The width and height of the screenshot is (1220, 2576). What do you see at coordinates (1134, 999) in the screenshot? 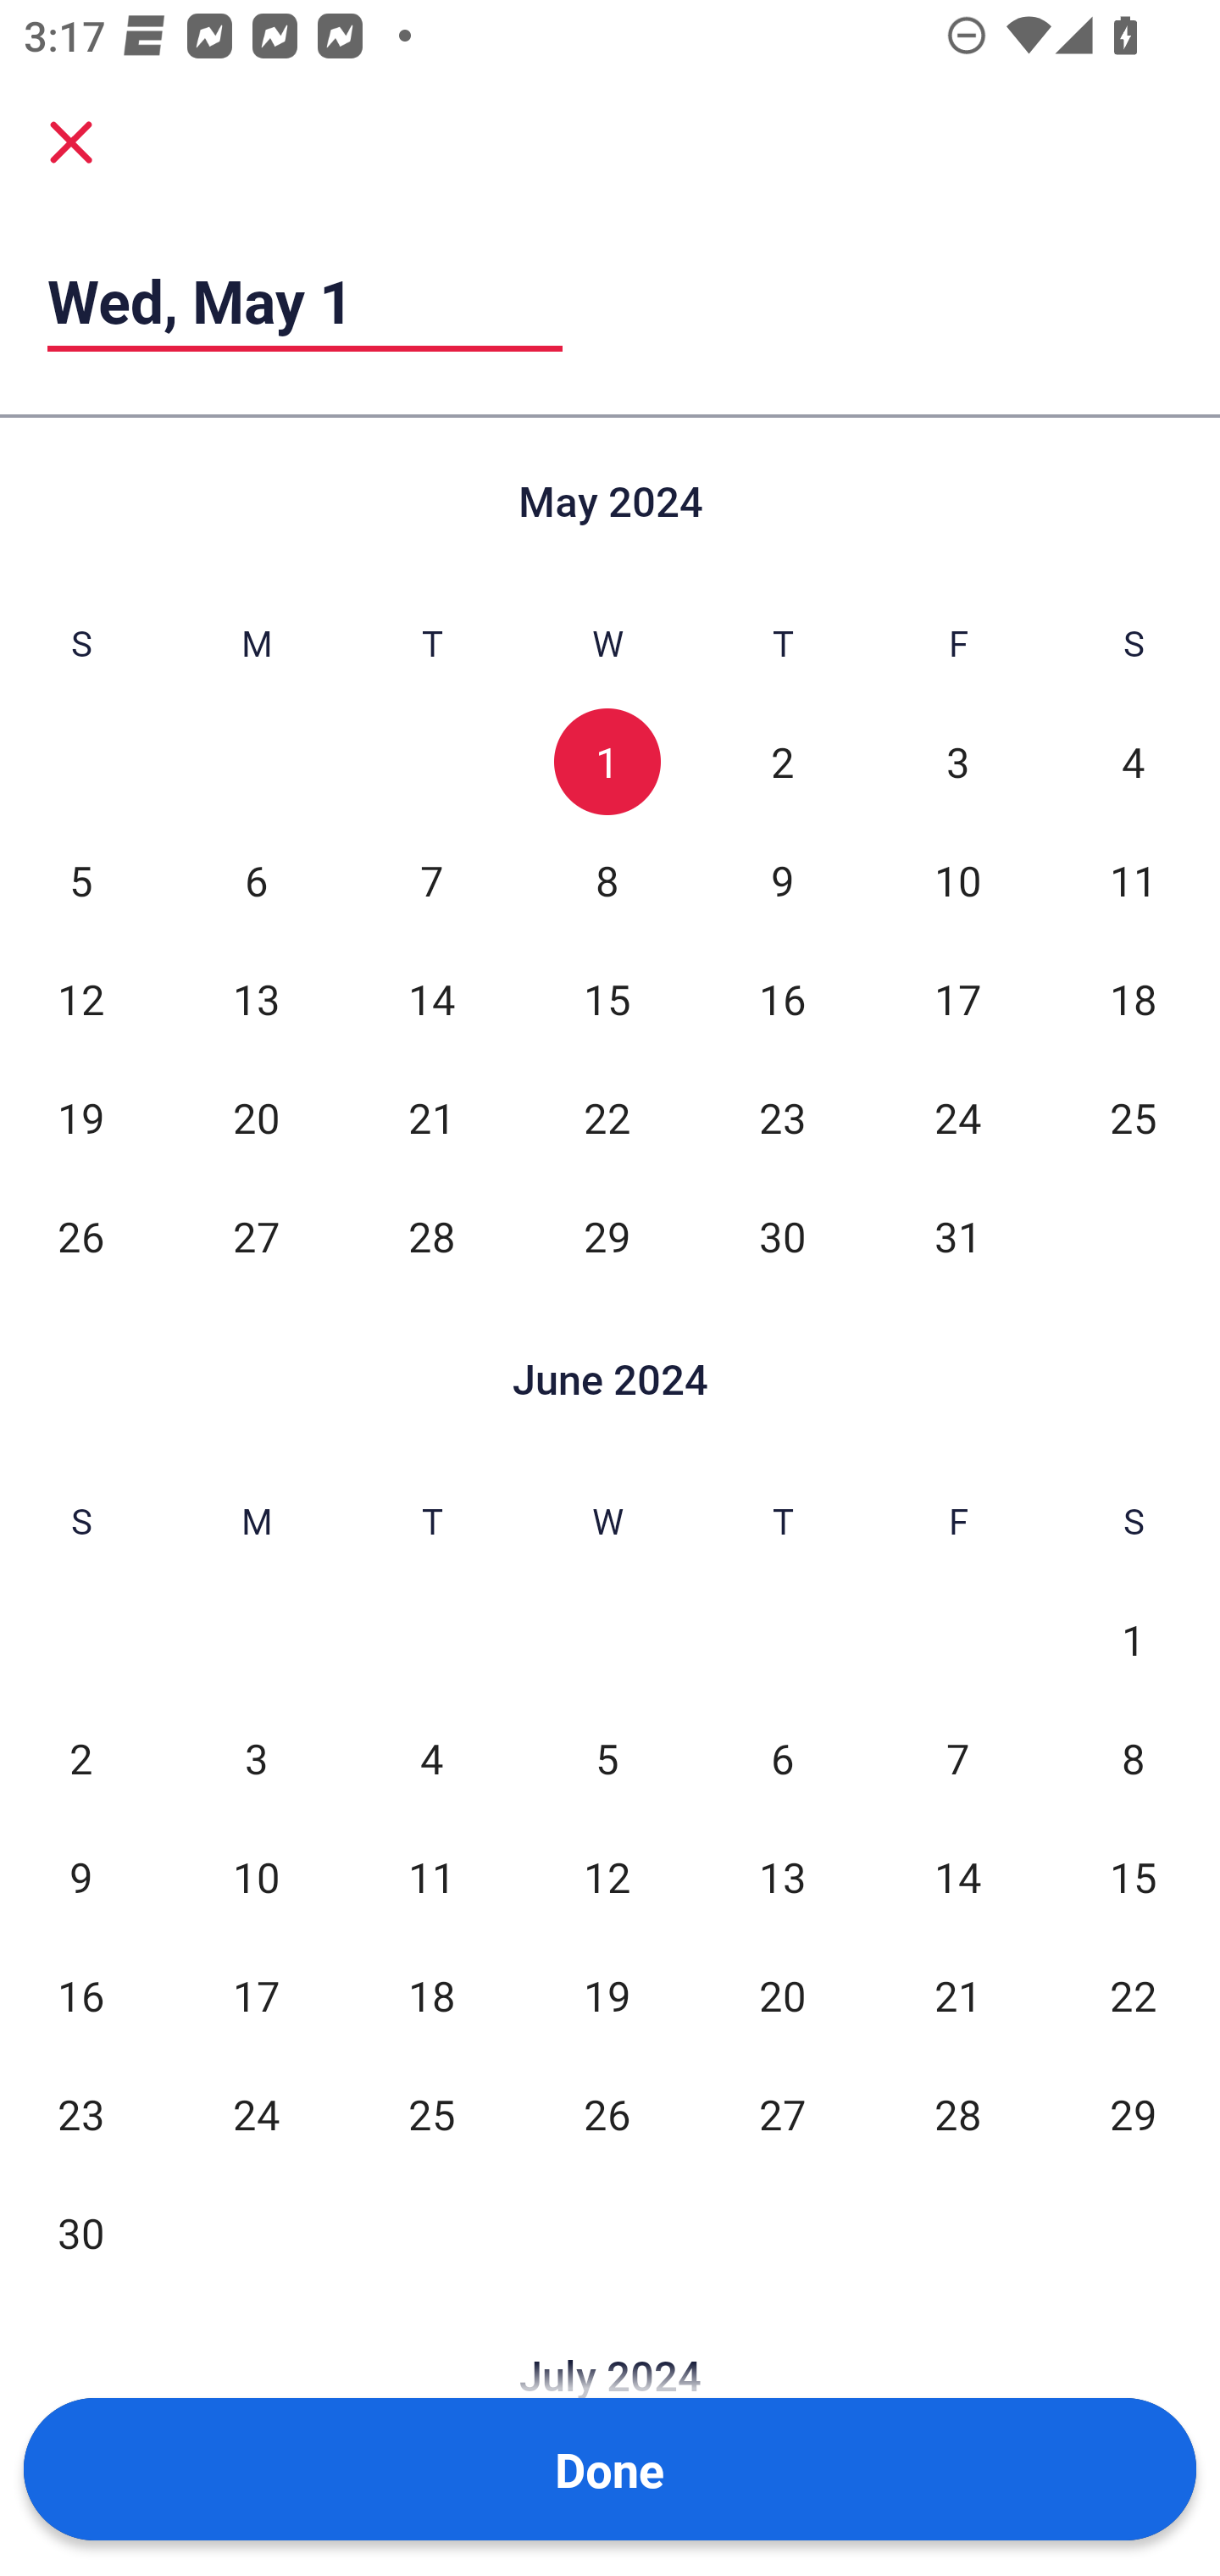
I see `18 Sat, May 18, Not Selected` at bounding box center [1134, 999].